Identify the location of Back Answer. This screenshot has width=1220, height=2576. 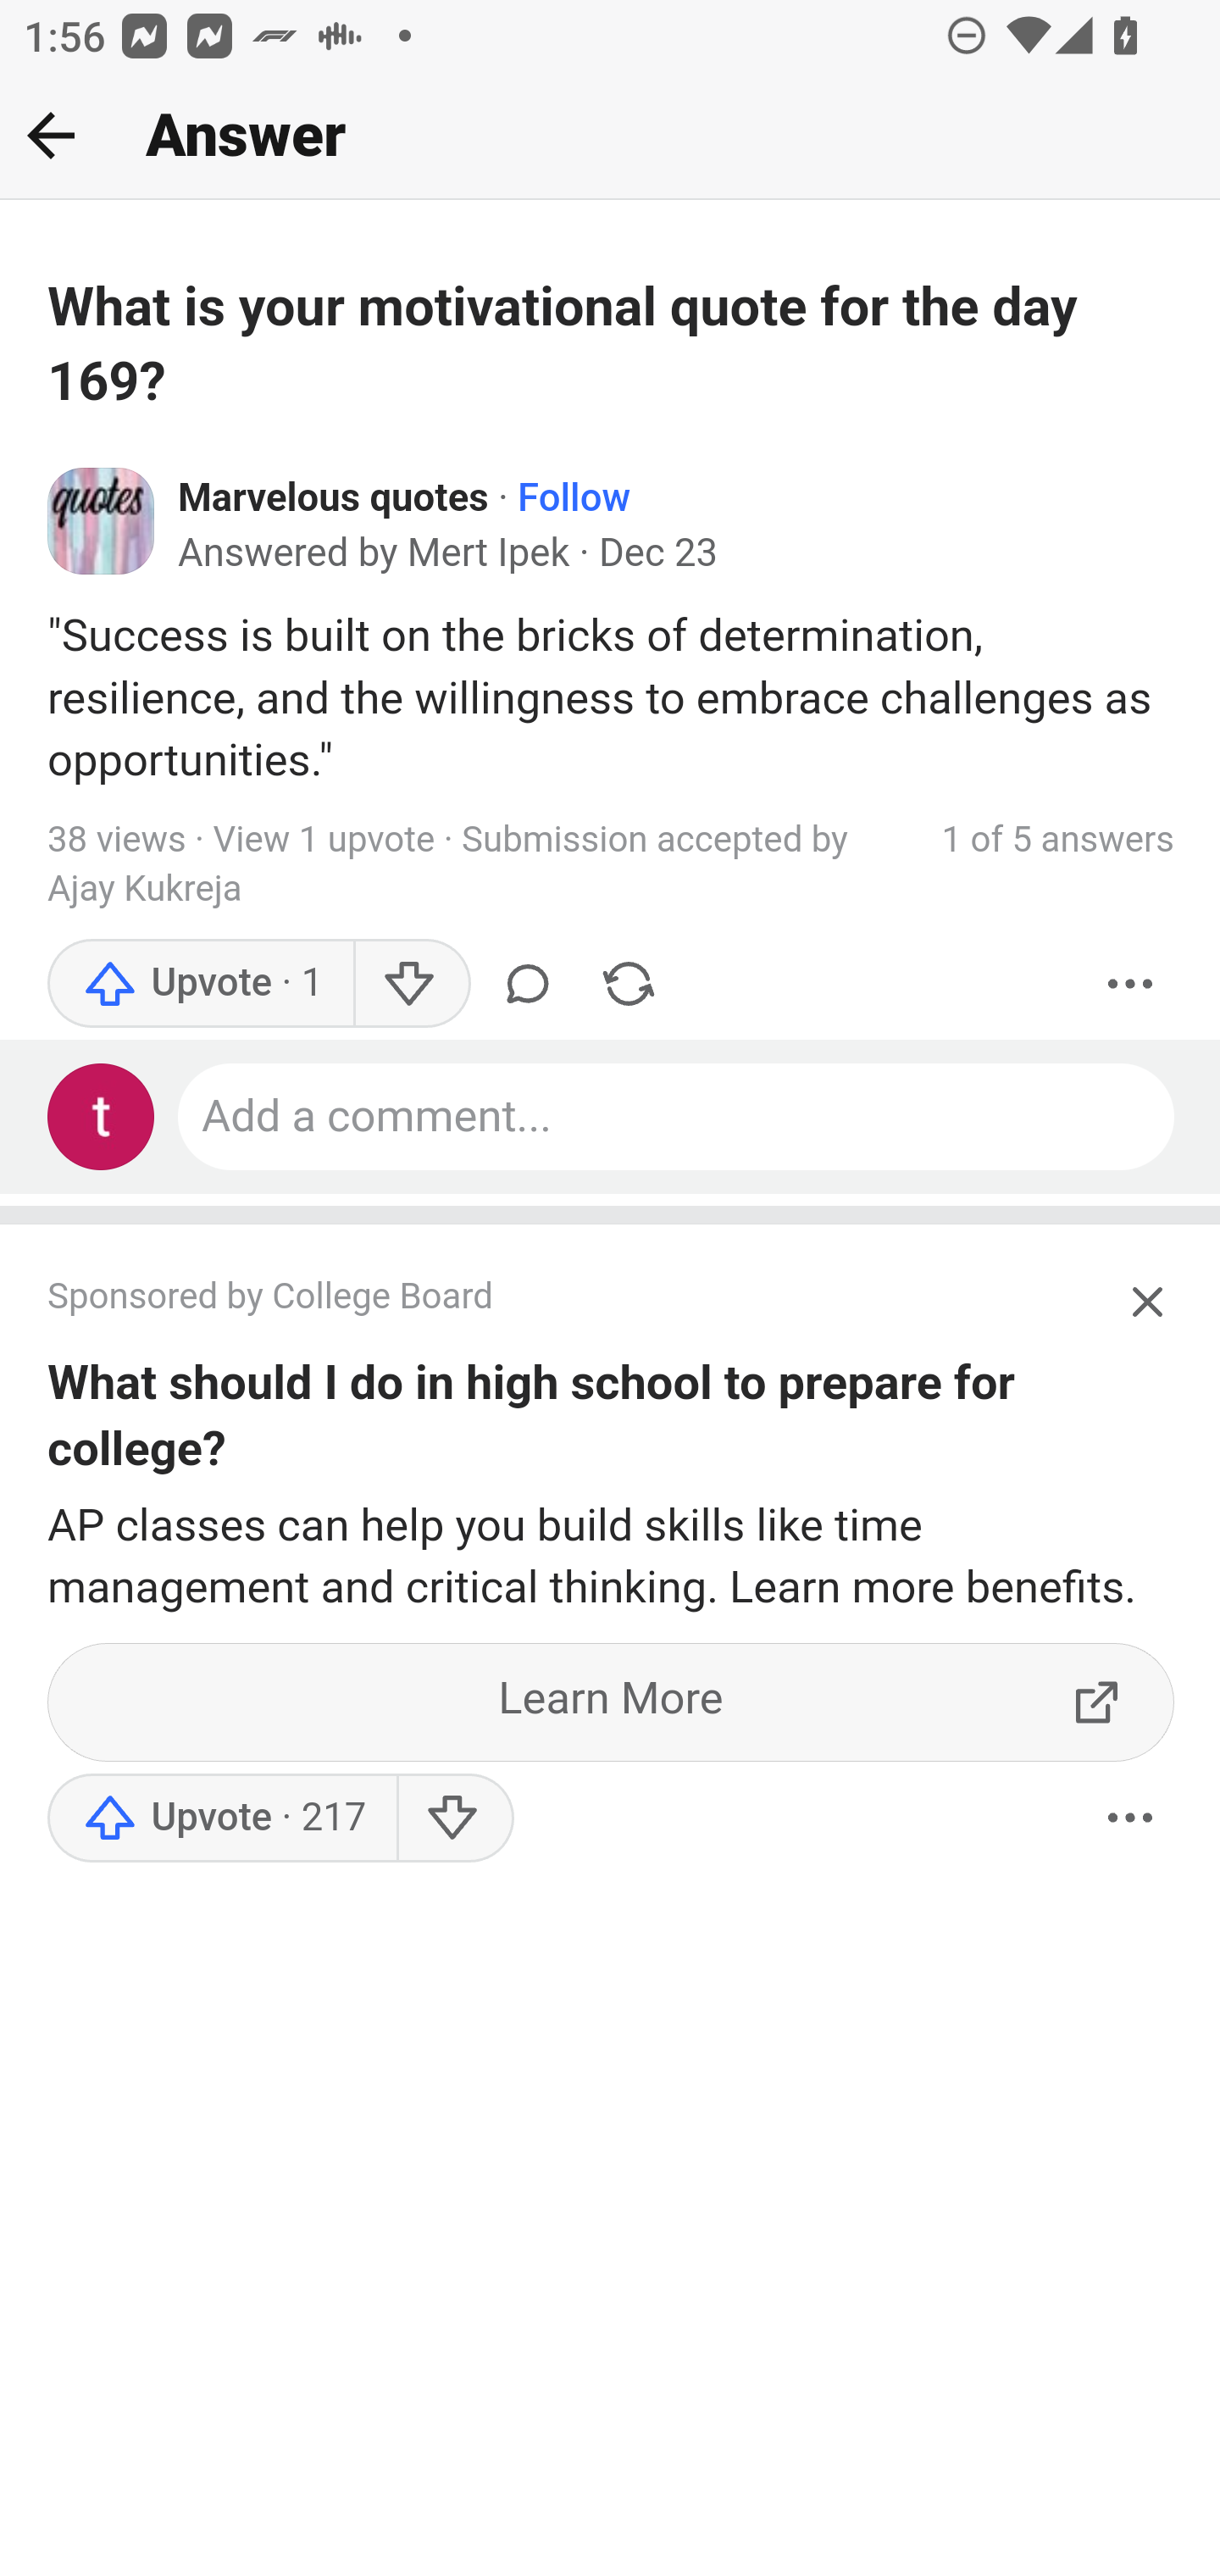
(610, 136).